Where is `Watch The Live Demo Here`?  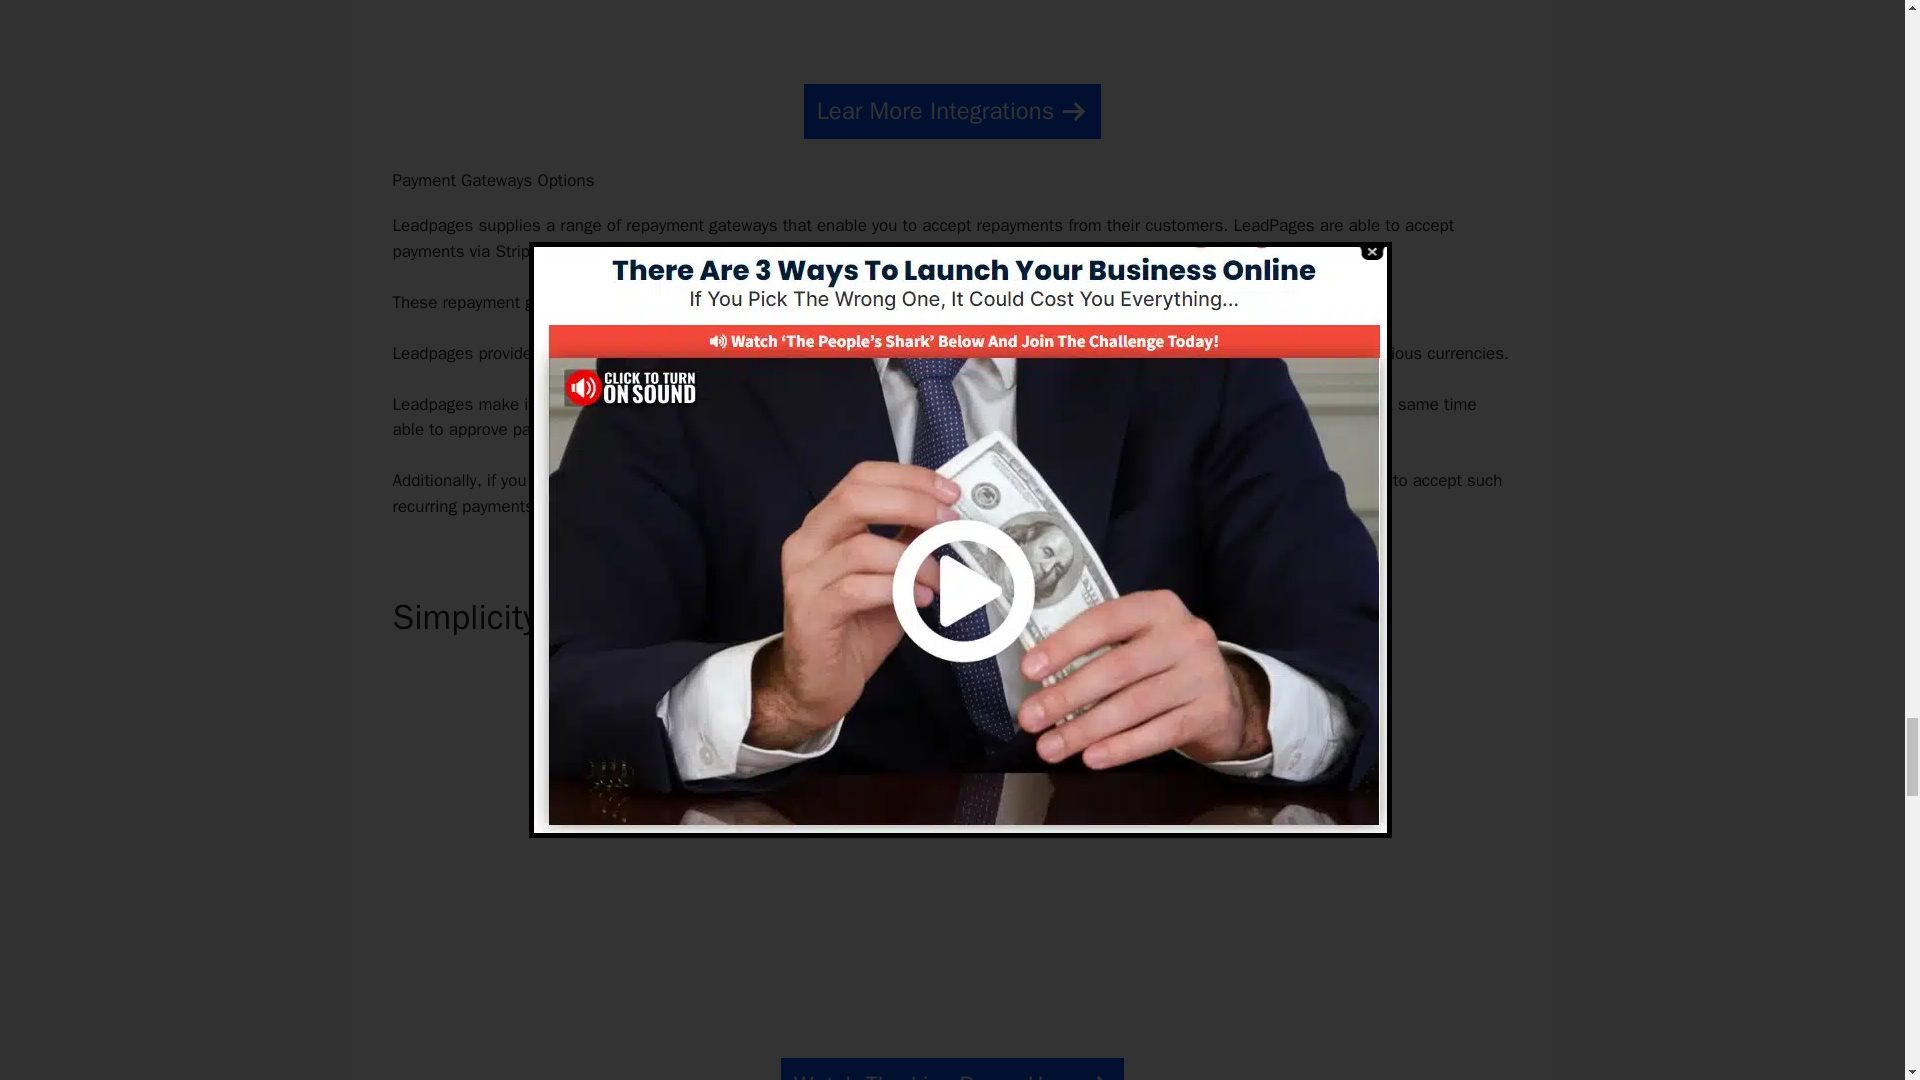 Watch The Live Demo Here is located at coordinates (952, 1069).